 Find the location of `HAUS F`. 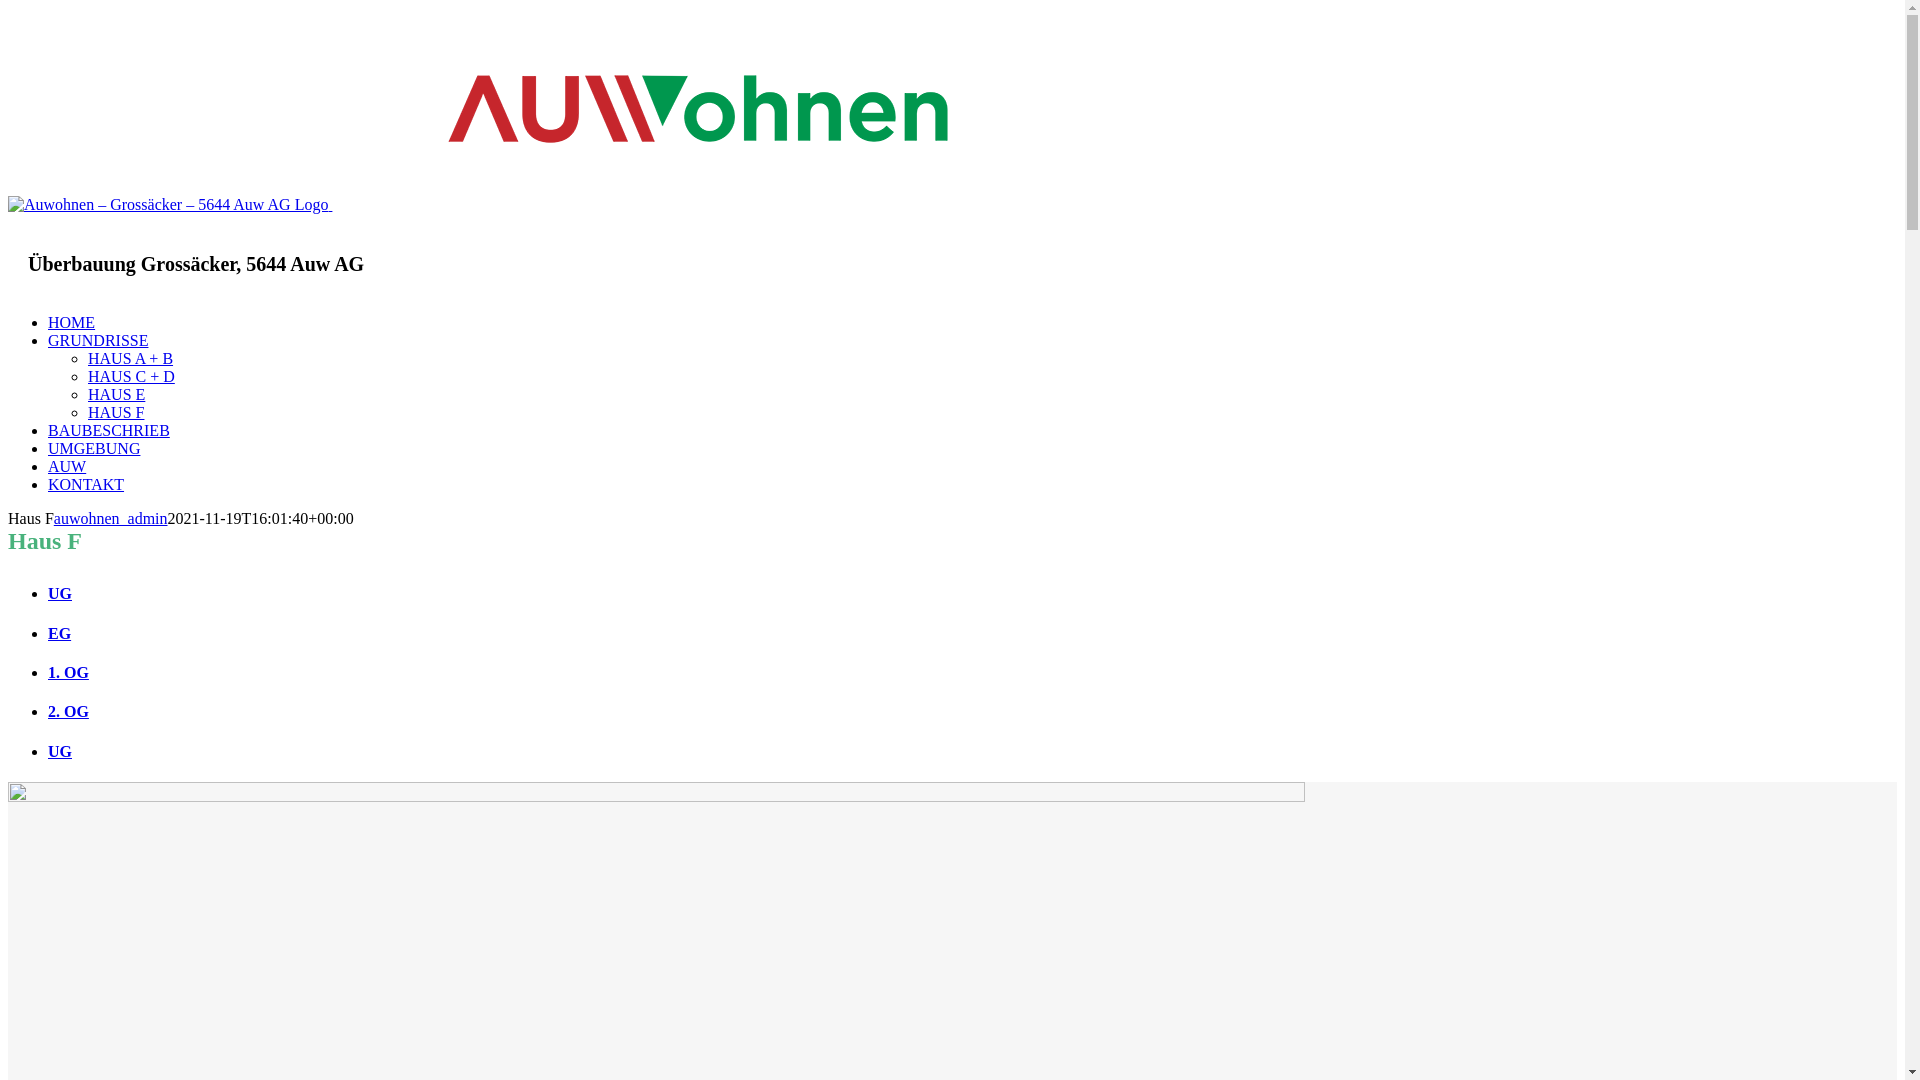

HAUS F is located at coordinates (116, 412).